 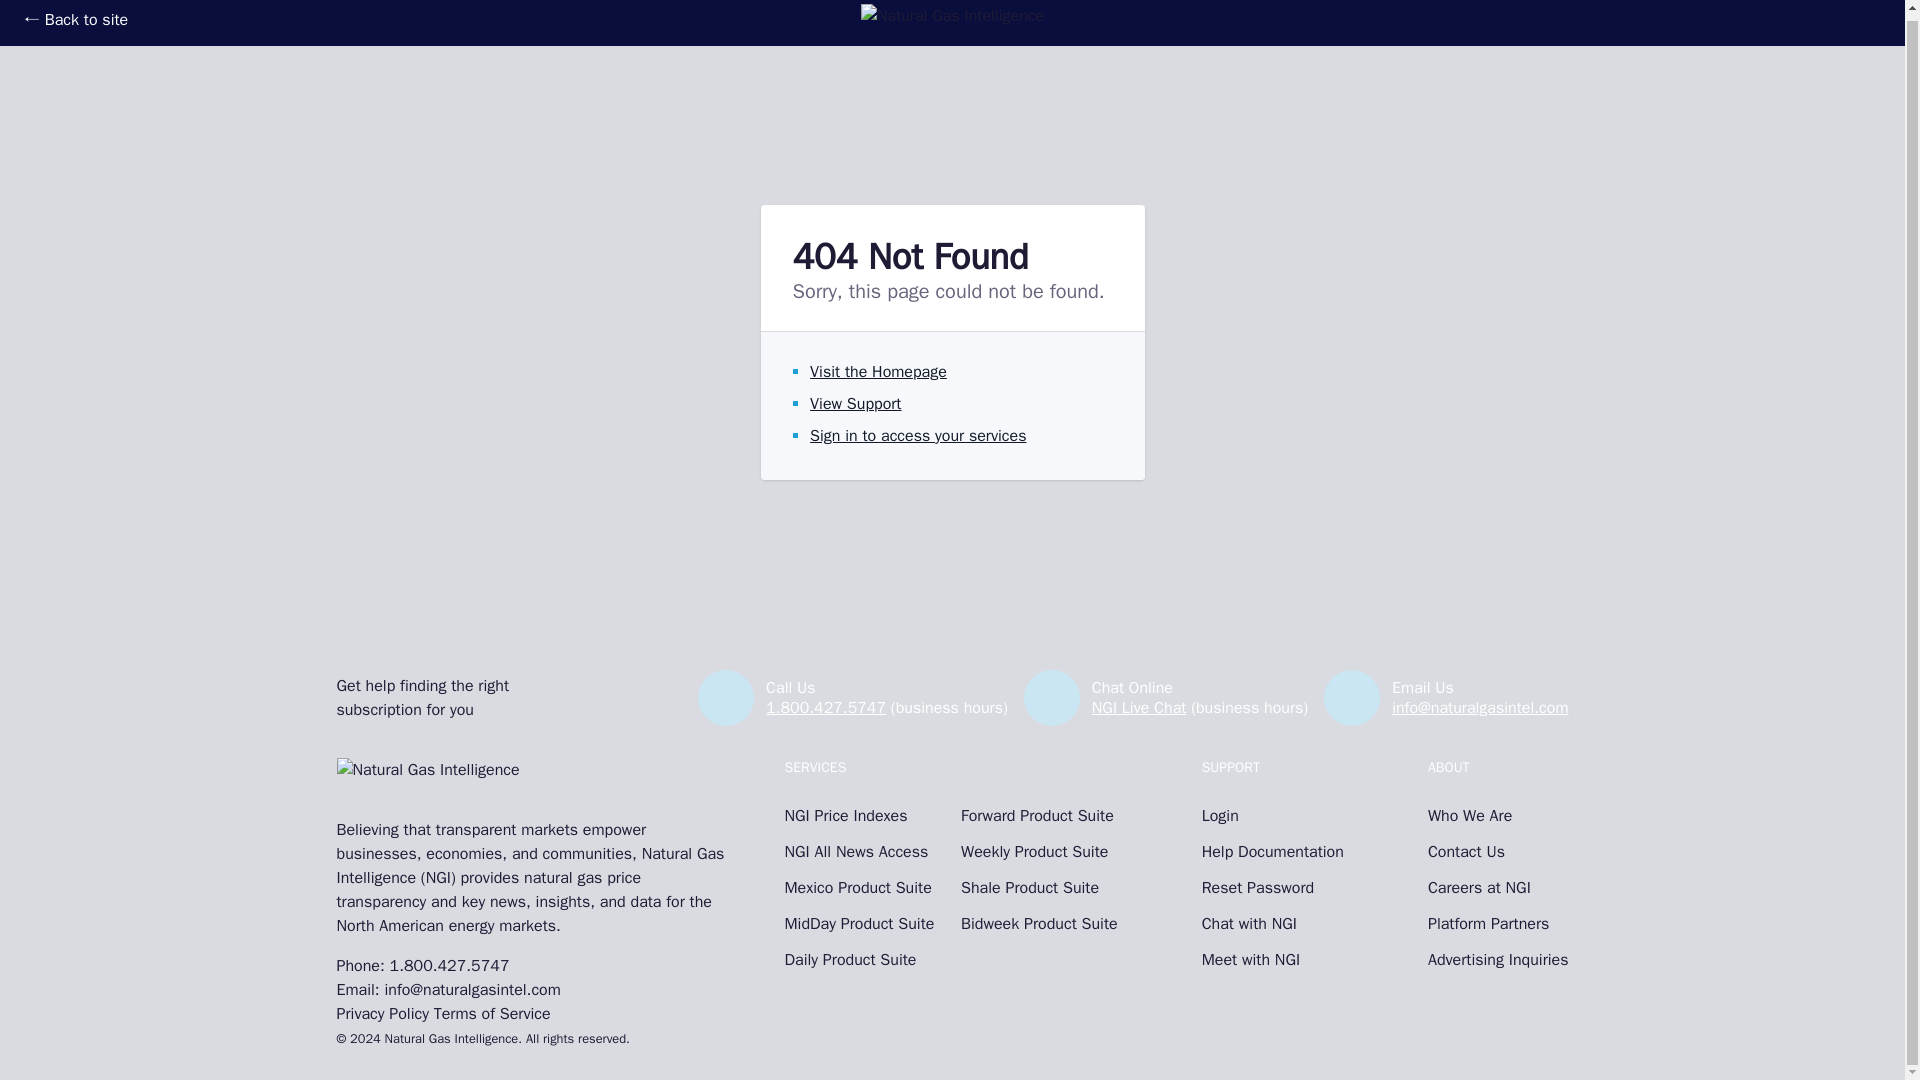 What do you see at coordinates (450, 966) in the screenshot?
I see `1.800.427.5747` at bounding box center [450, 966].